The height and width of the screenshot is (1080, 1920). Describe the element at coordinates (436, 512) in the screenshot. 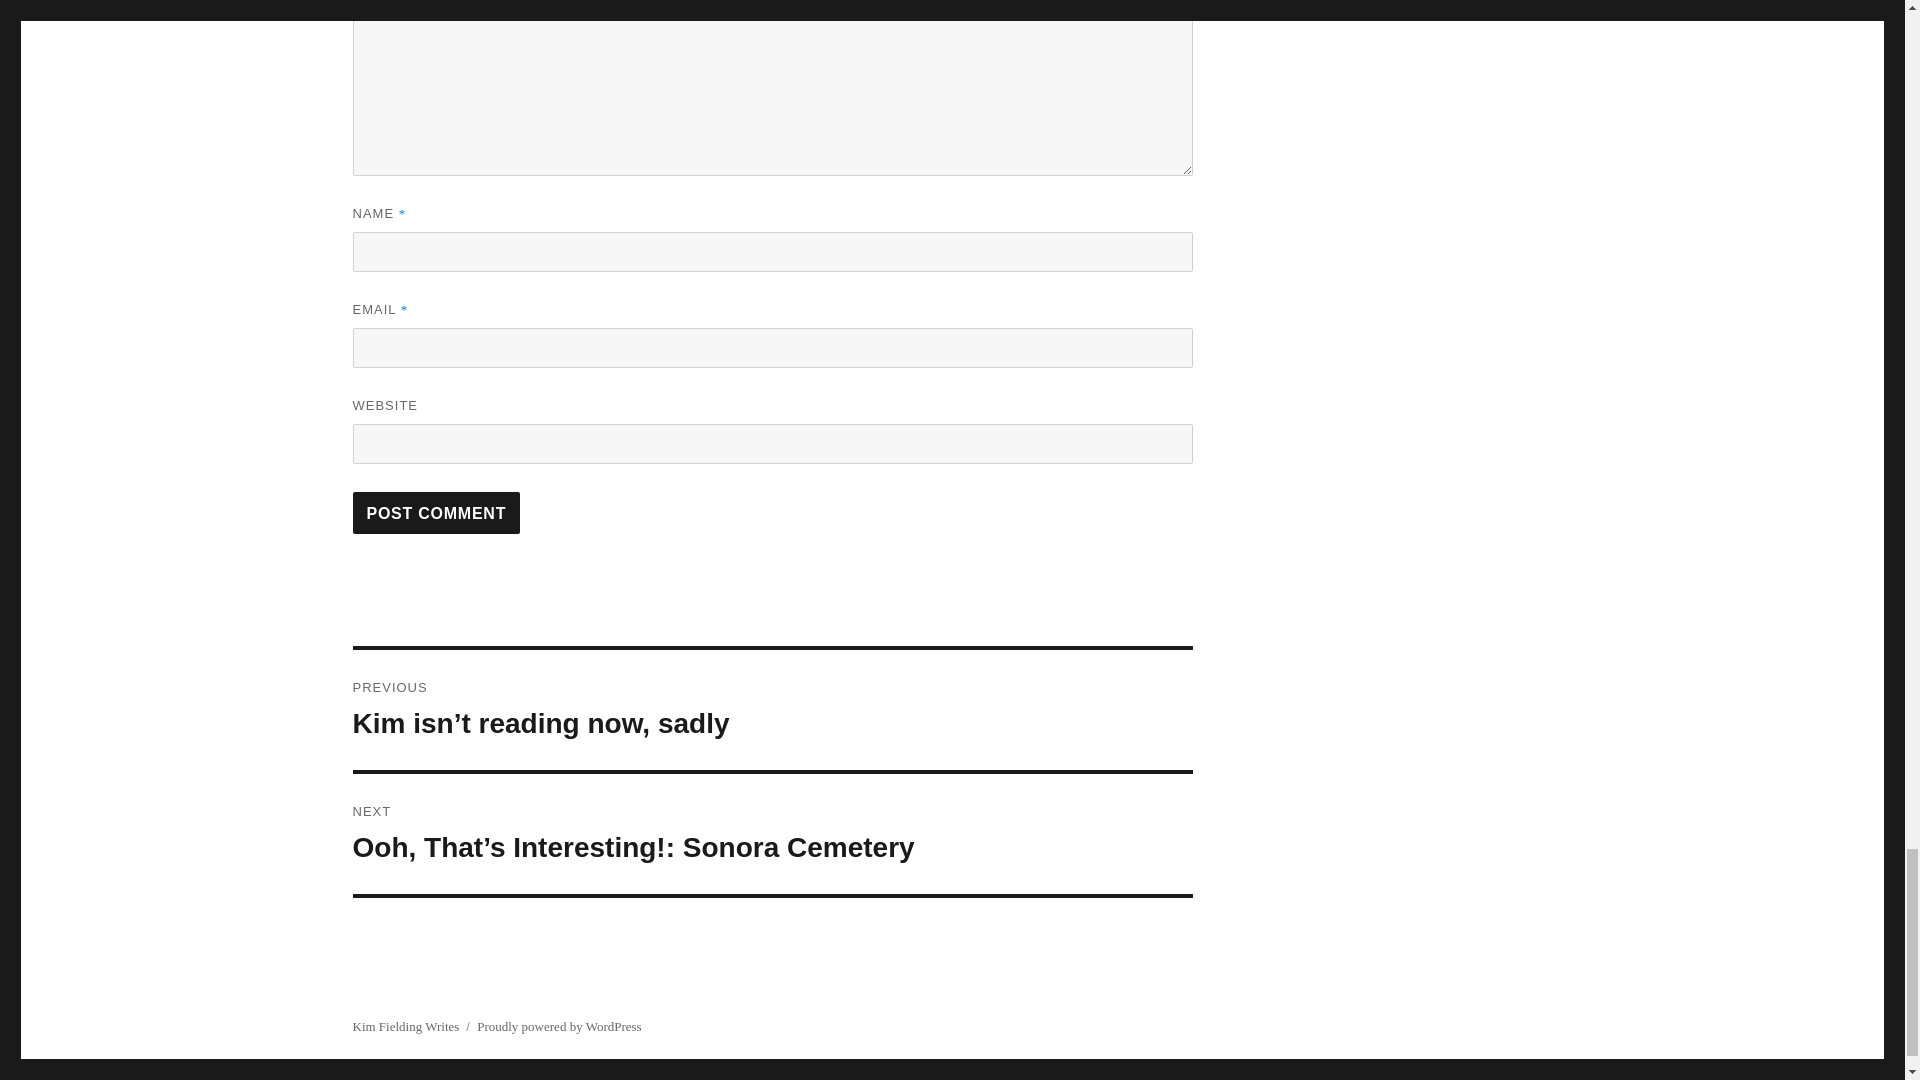

I see `Post Comment` at that location.